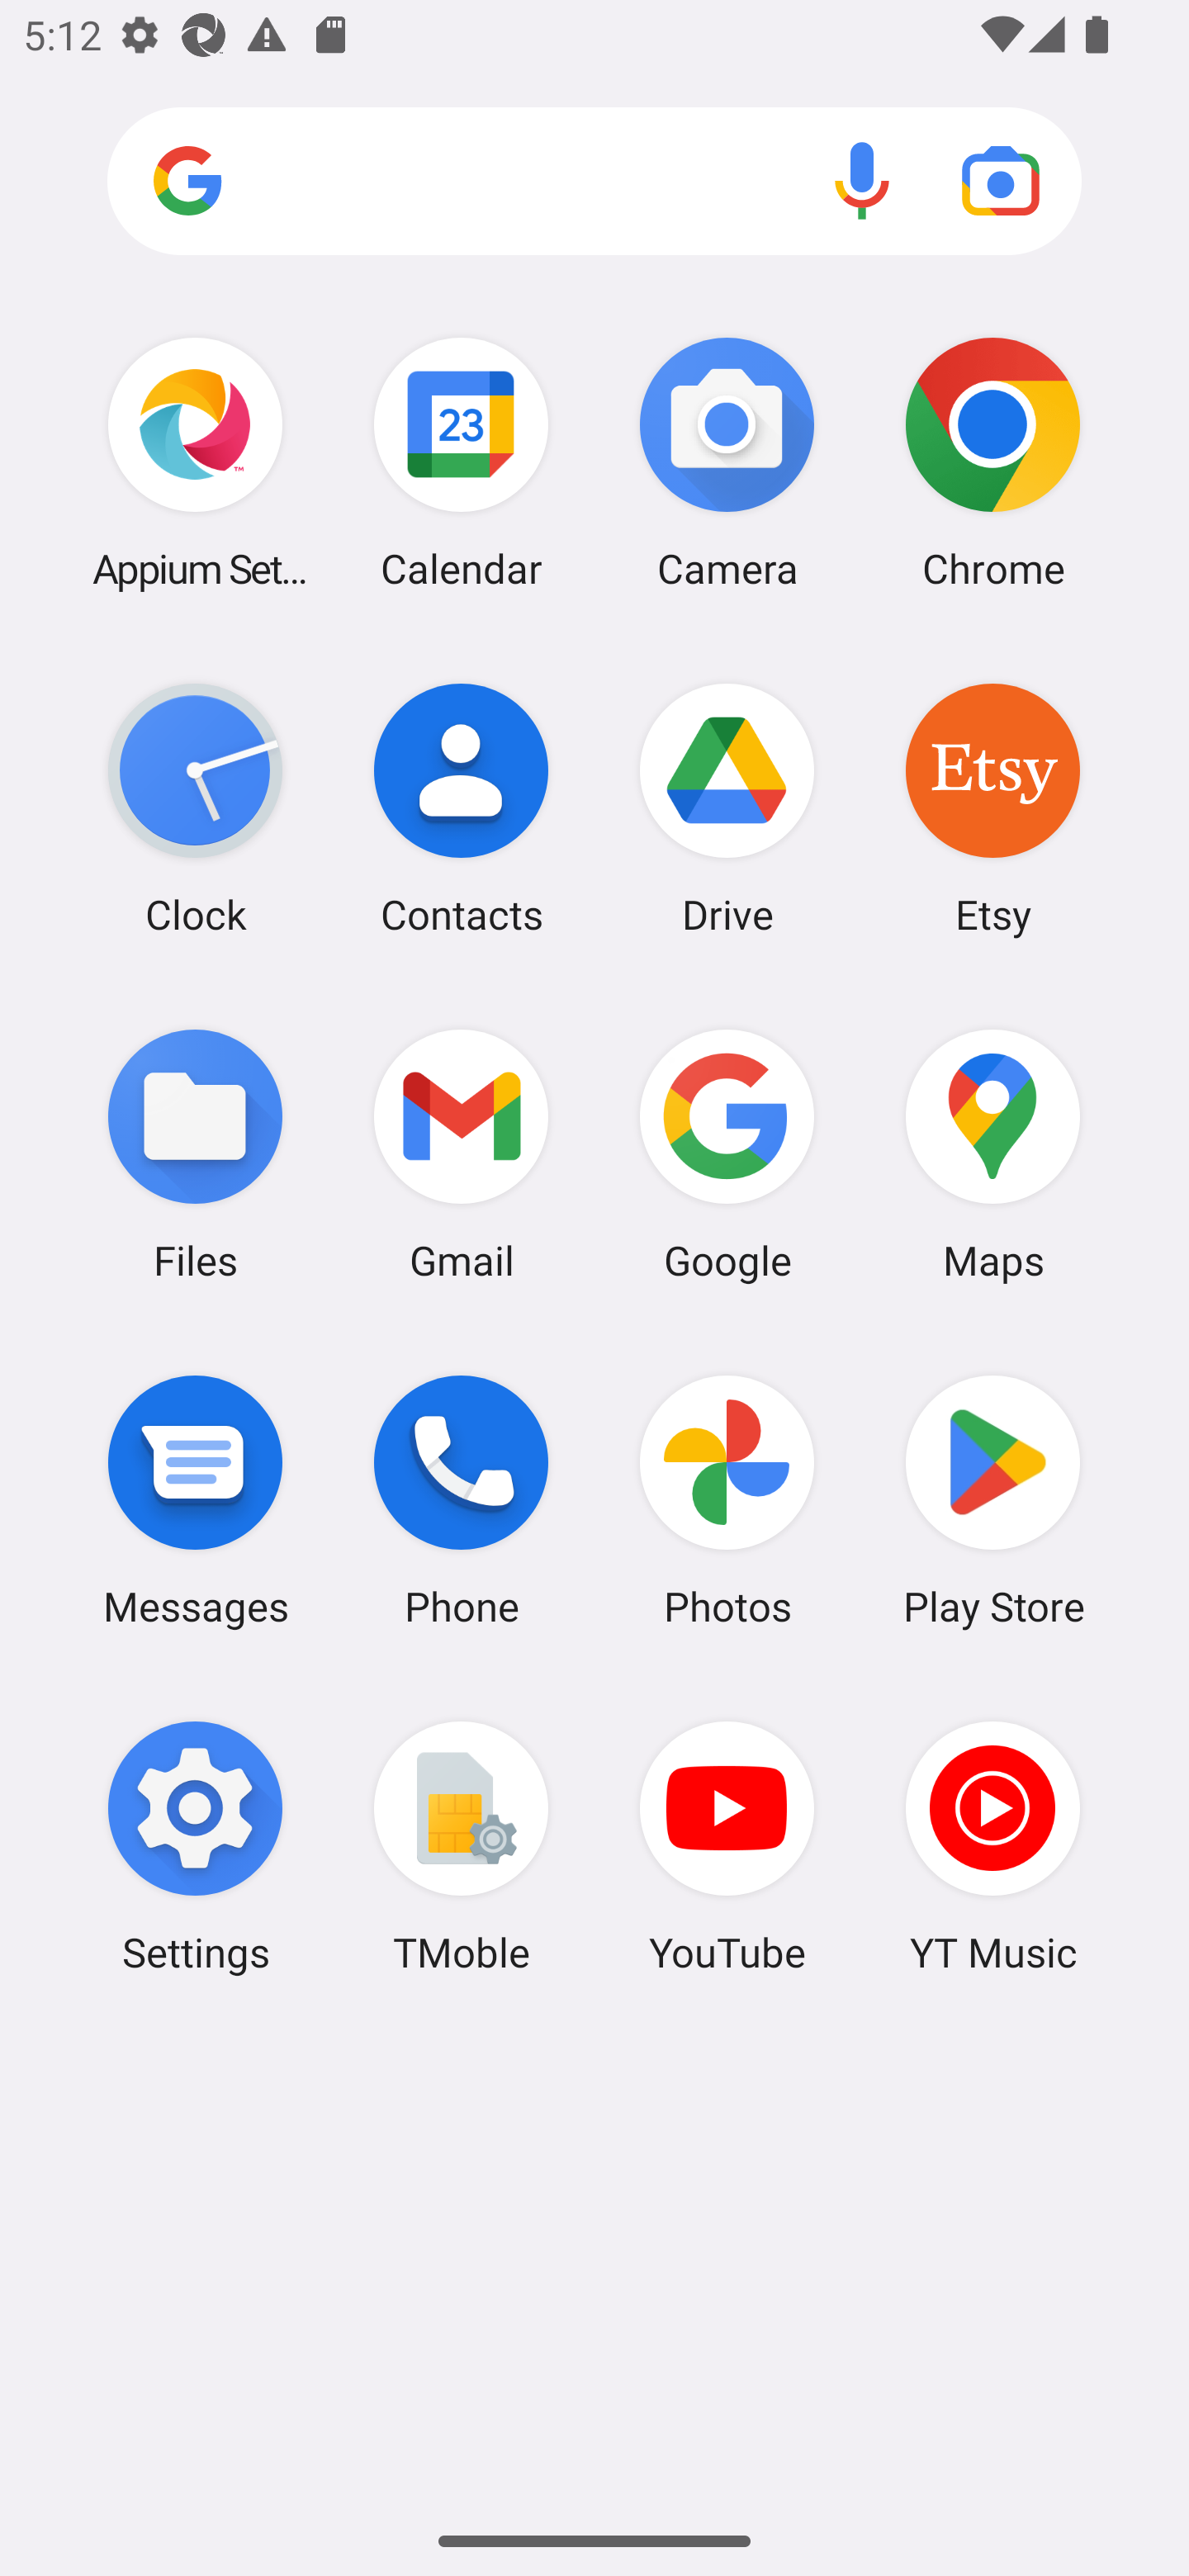 The width and height of the screenshot is (1189, 2576). Describe the element at coordinates (992, 462) in the screenshot. I see `Chrome` at that location.